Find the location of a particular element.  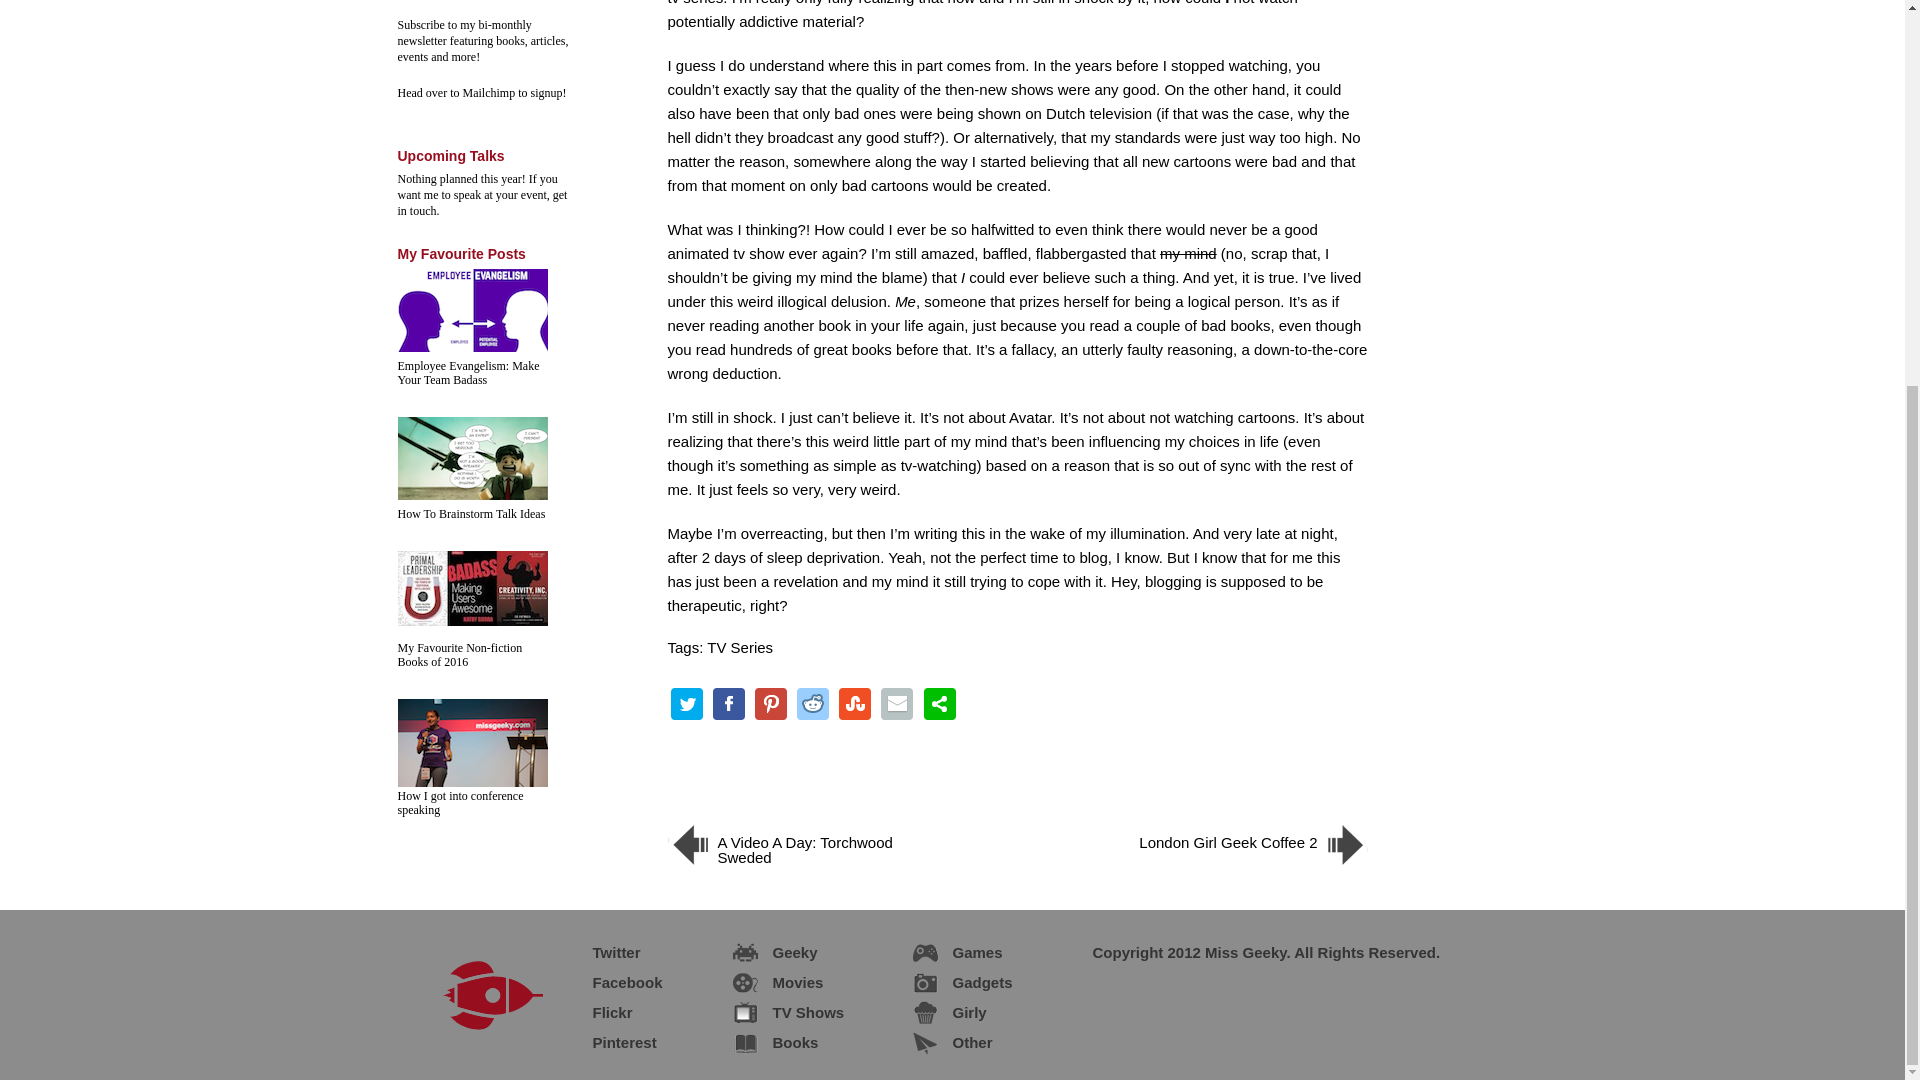

Facebook is located at coordinates (611, 980).